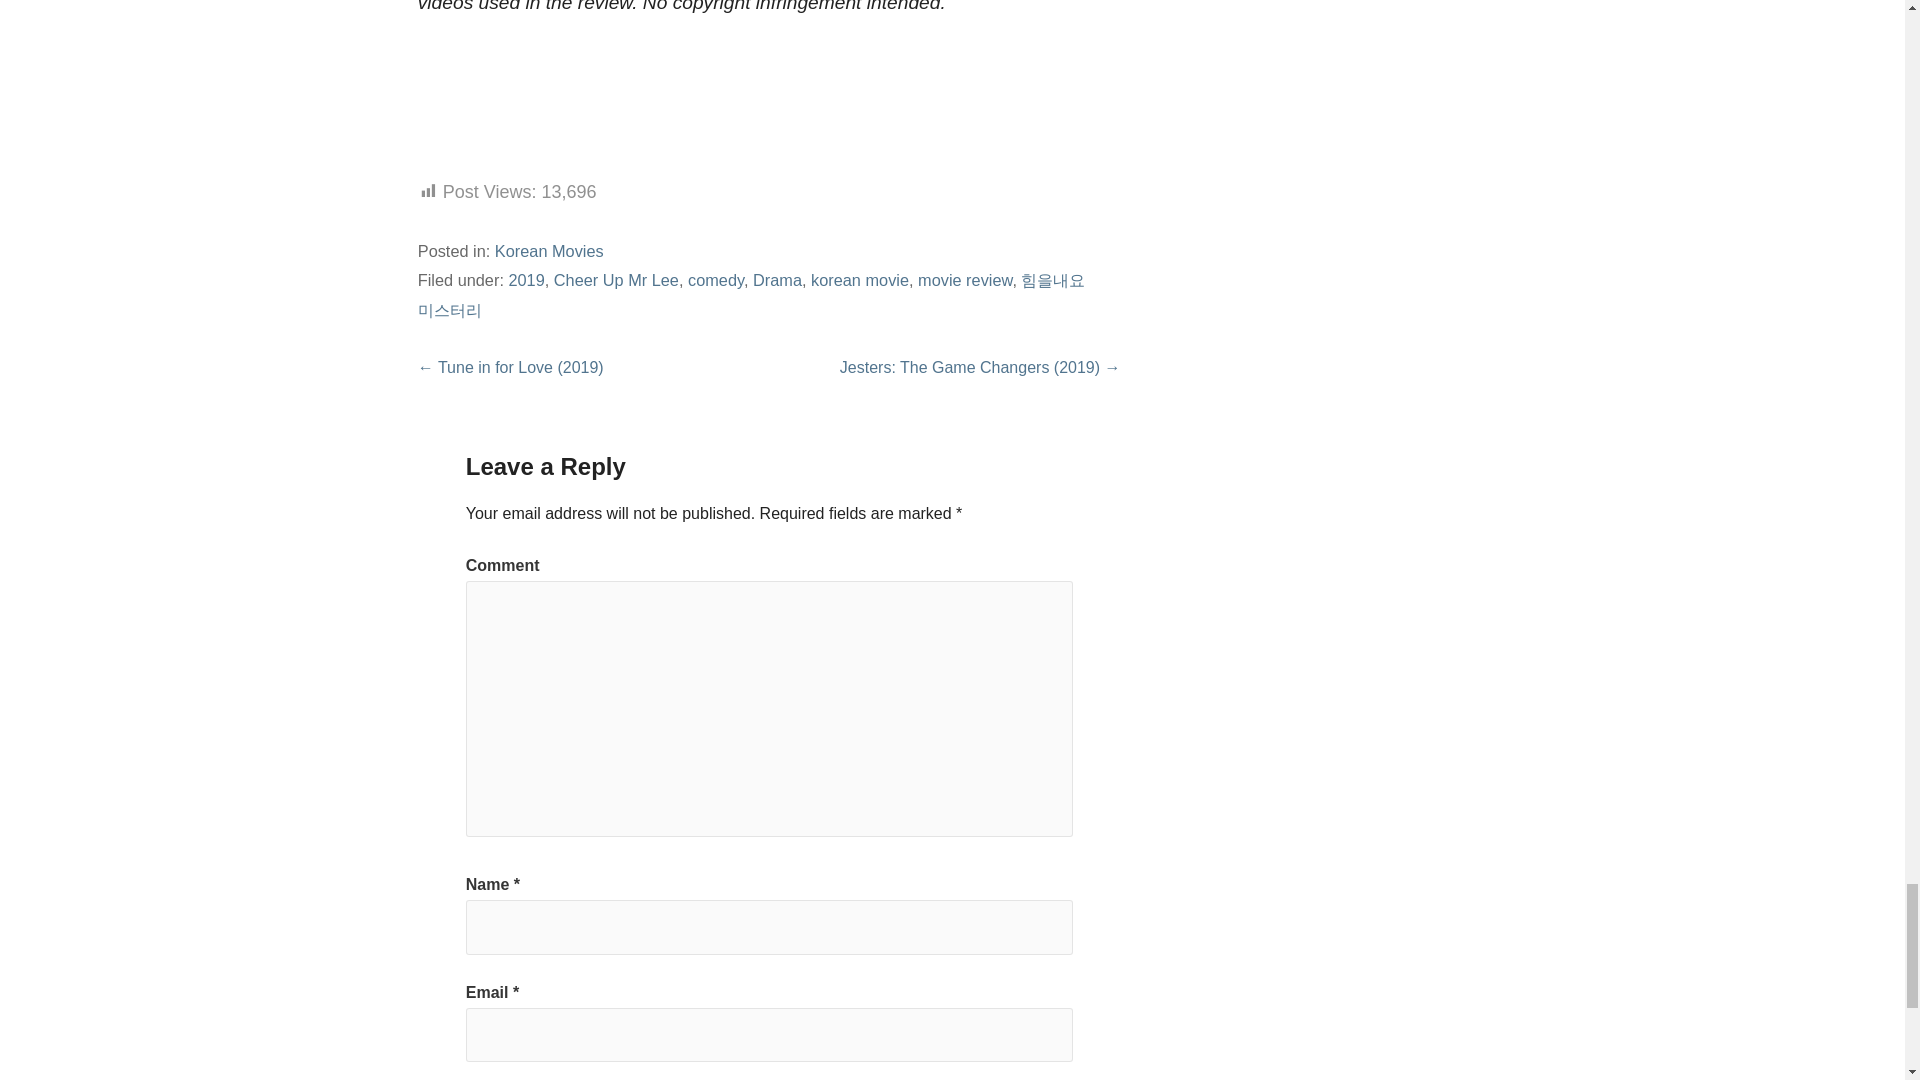 The width and height of the screenshot is (1920, 1080). I want to click on movie review, so click(964, 280).